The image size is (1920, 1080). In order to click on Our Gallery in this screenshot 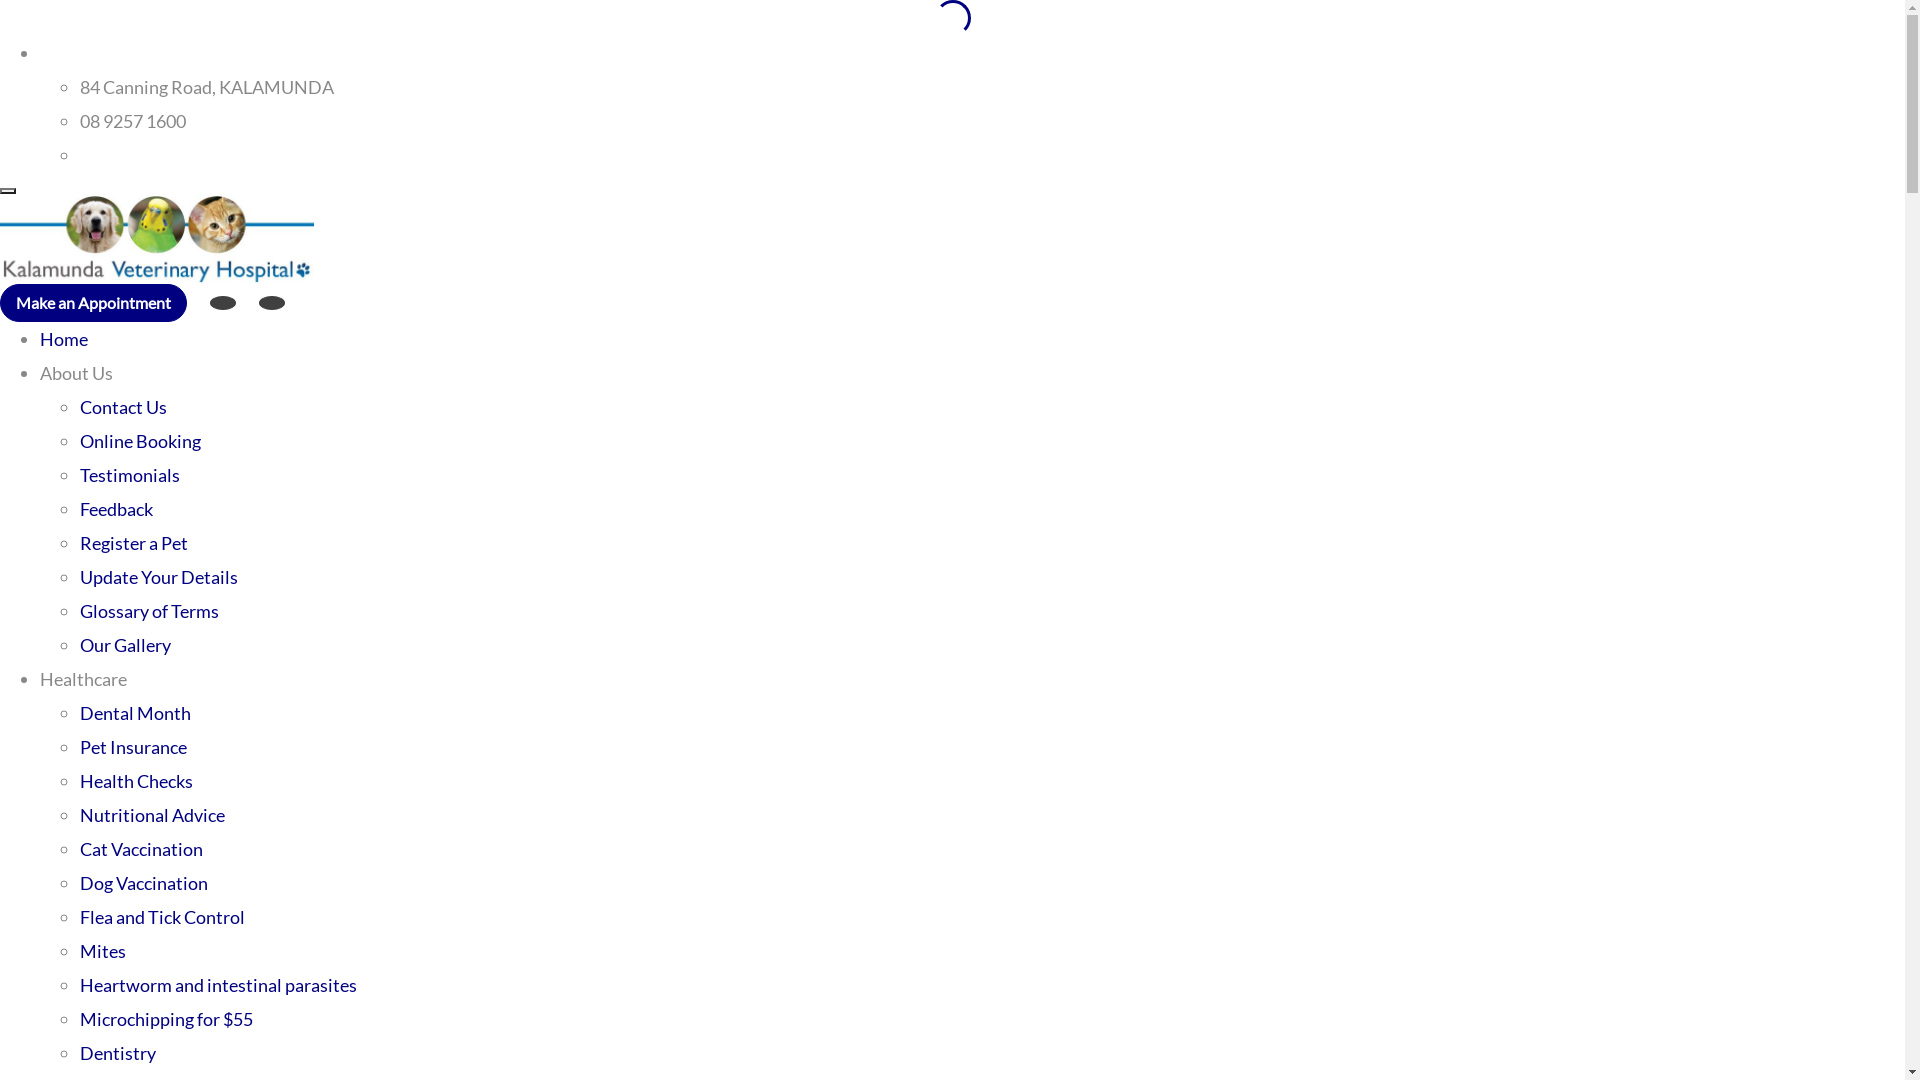, I will do `click(126, 645)`.